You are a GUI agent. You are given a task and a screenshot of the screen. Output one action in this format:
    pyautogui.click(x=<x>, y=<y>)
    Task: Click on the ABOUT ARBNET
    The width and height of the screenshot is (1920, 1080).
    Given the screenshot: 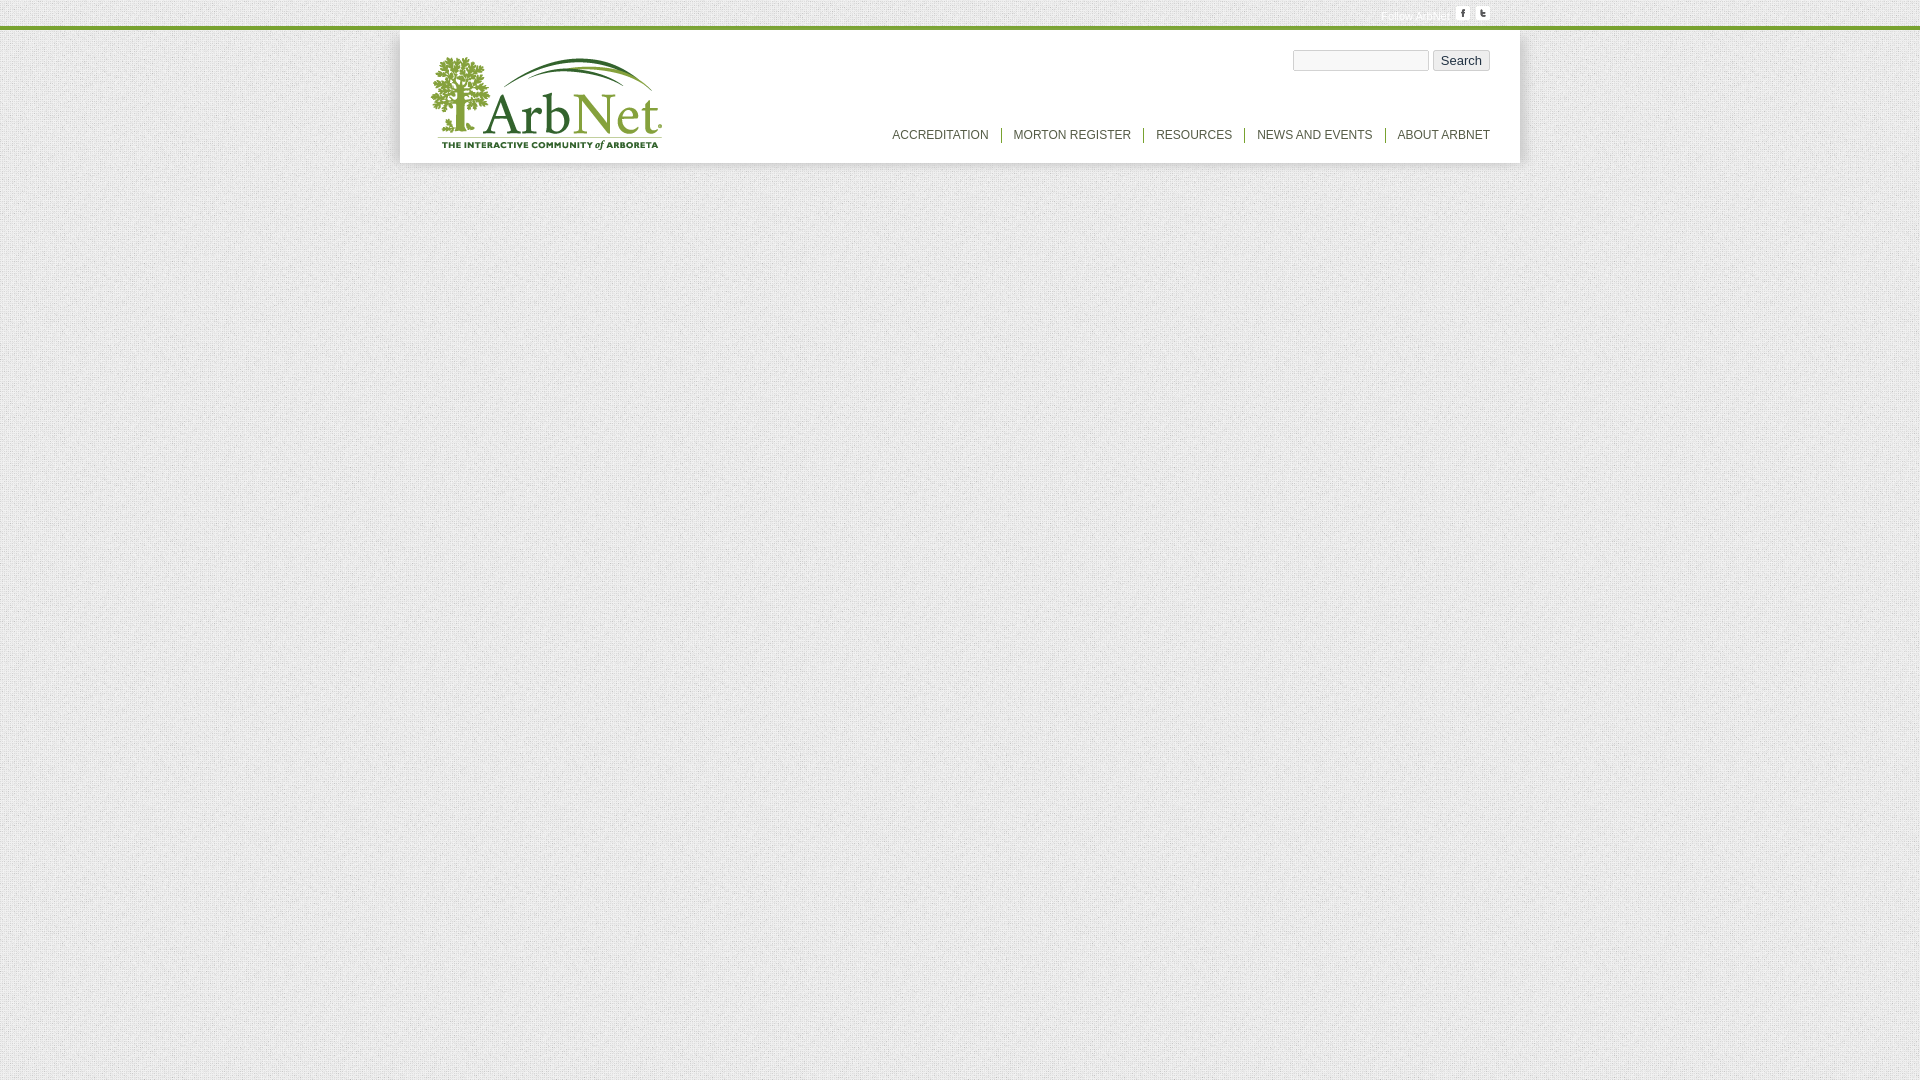 What is the action you would take?
    pyautogui.click(x=1443, y=134)
    